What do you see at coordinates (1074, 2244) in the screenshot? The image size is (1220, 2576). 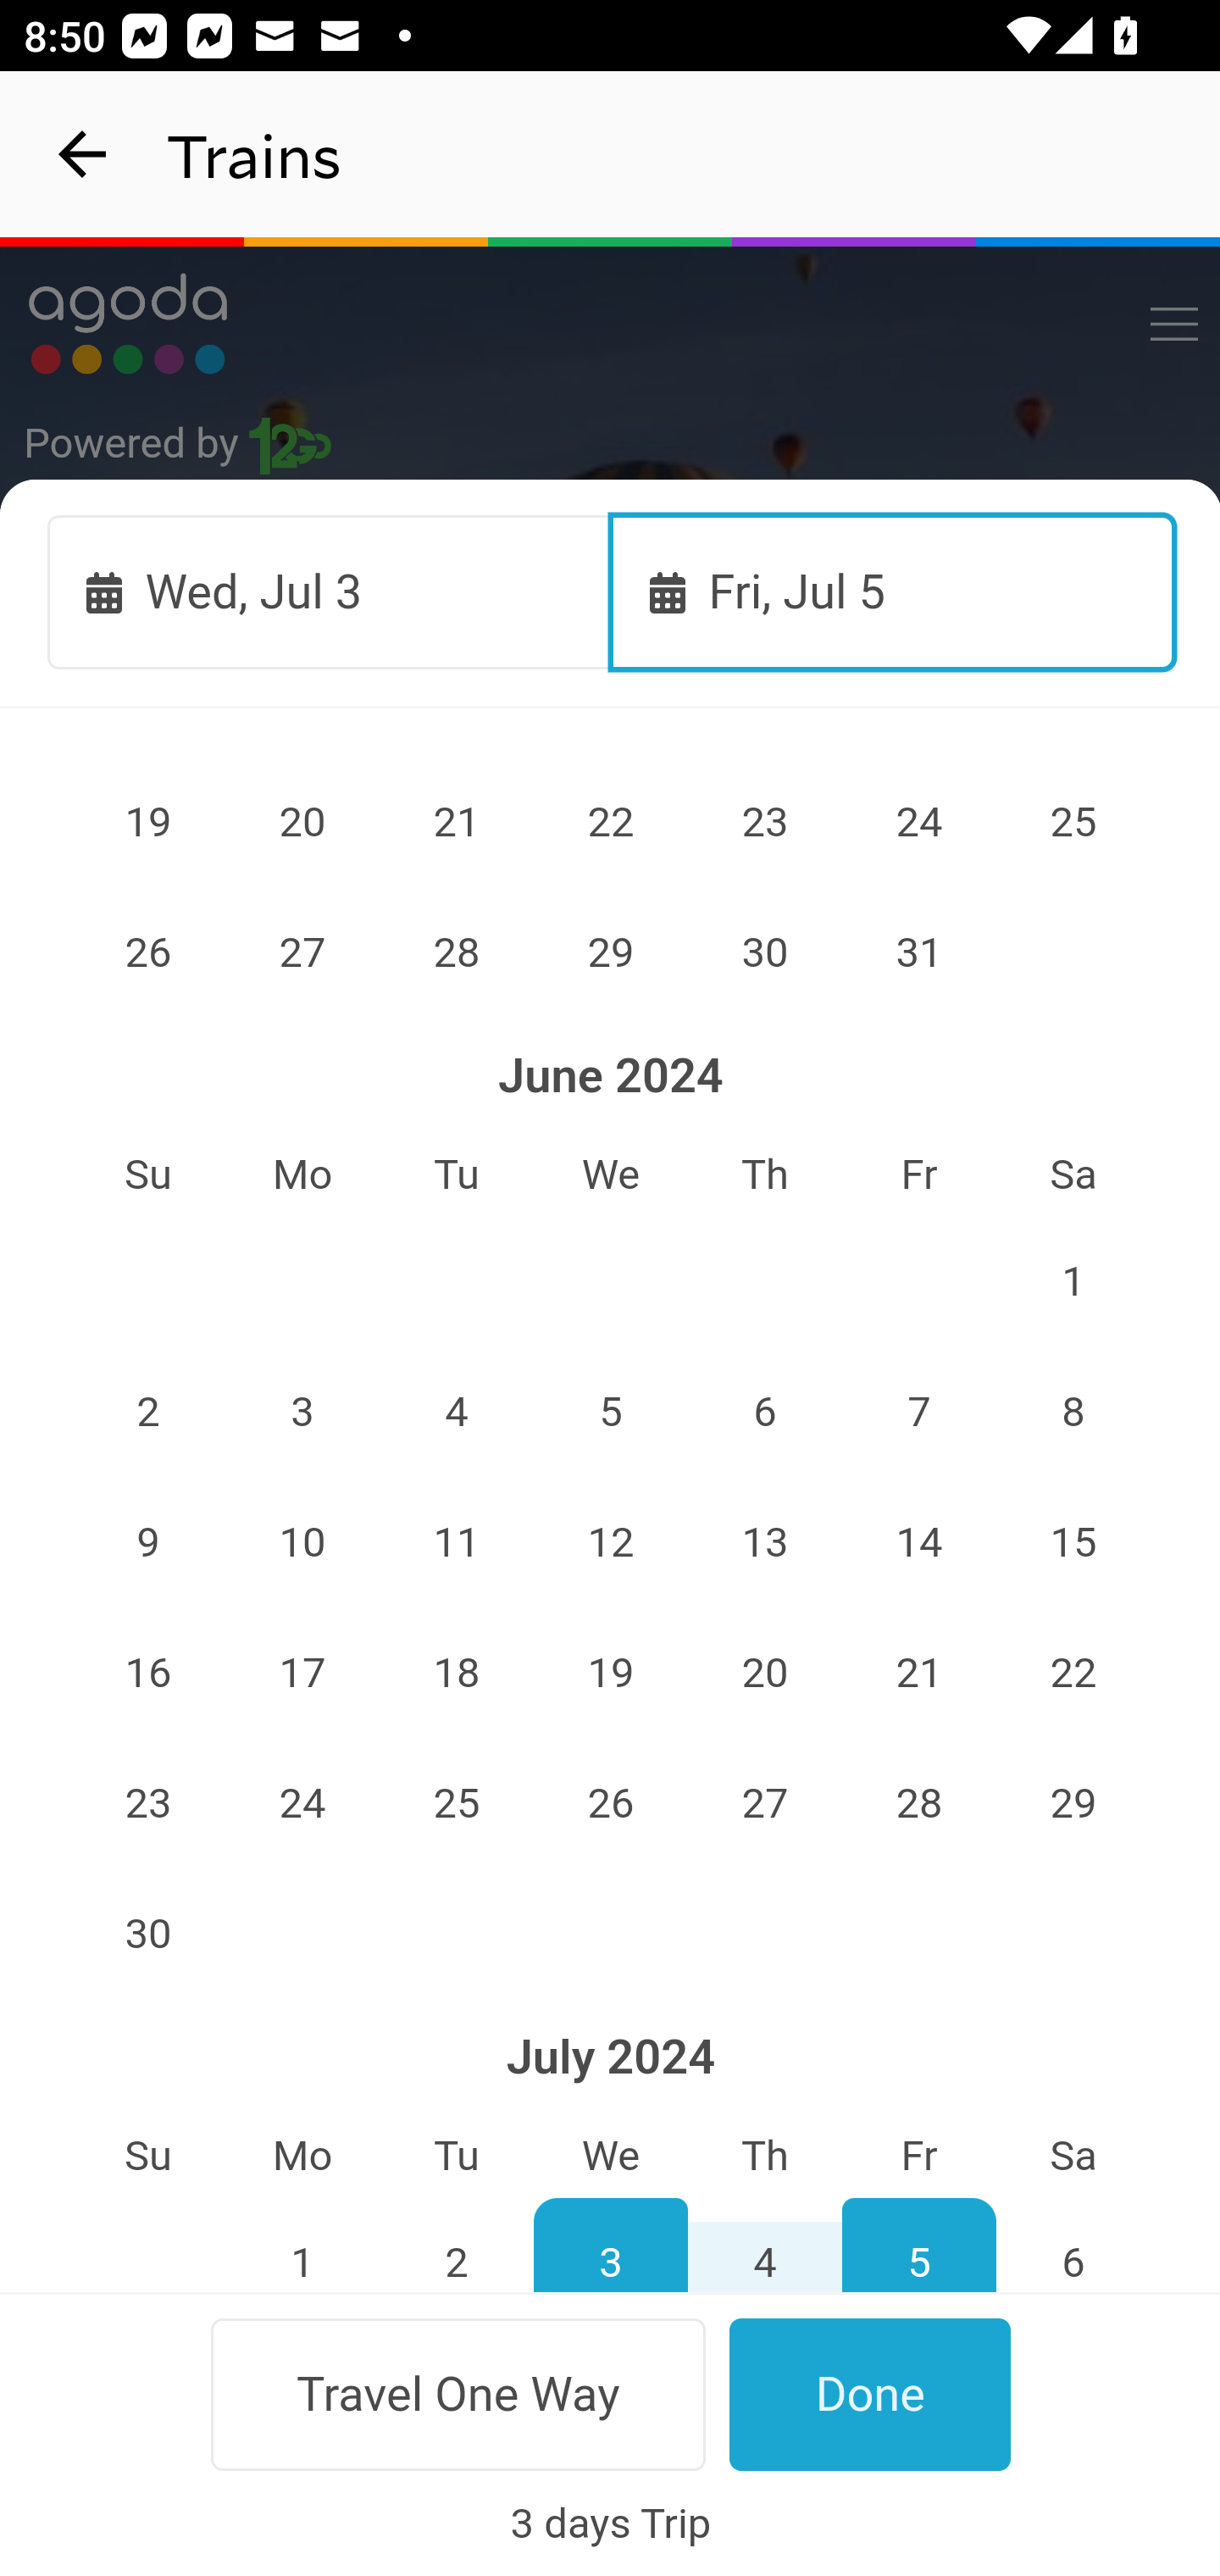 I see `6` at bounding box center [1074, 2244].